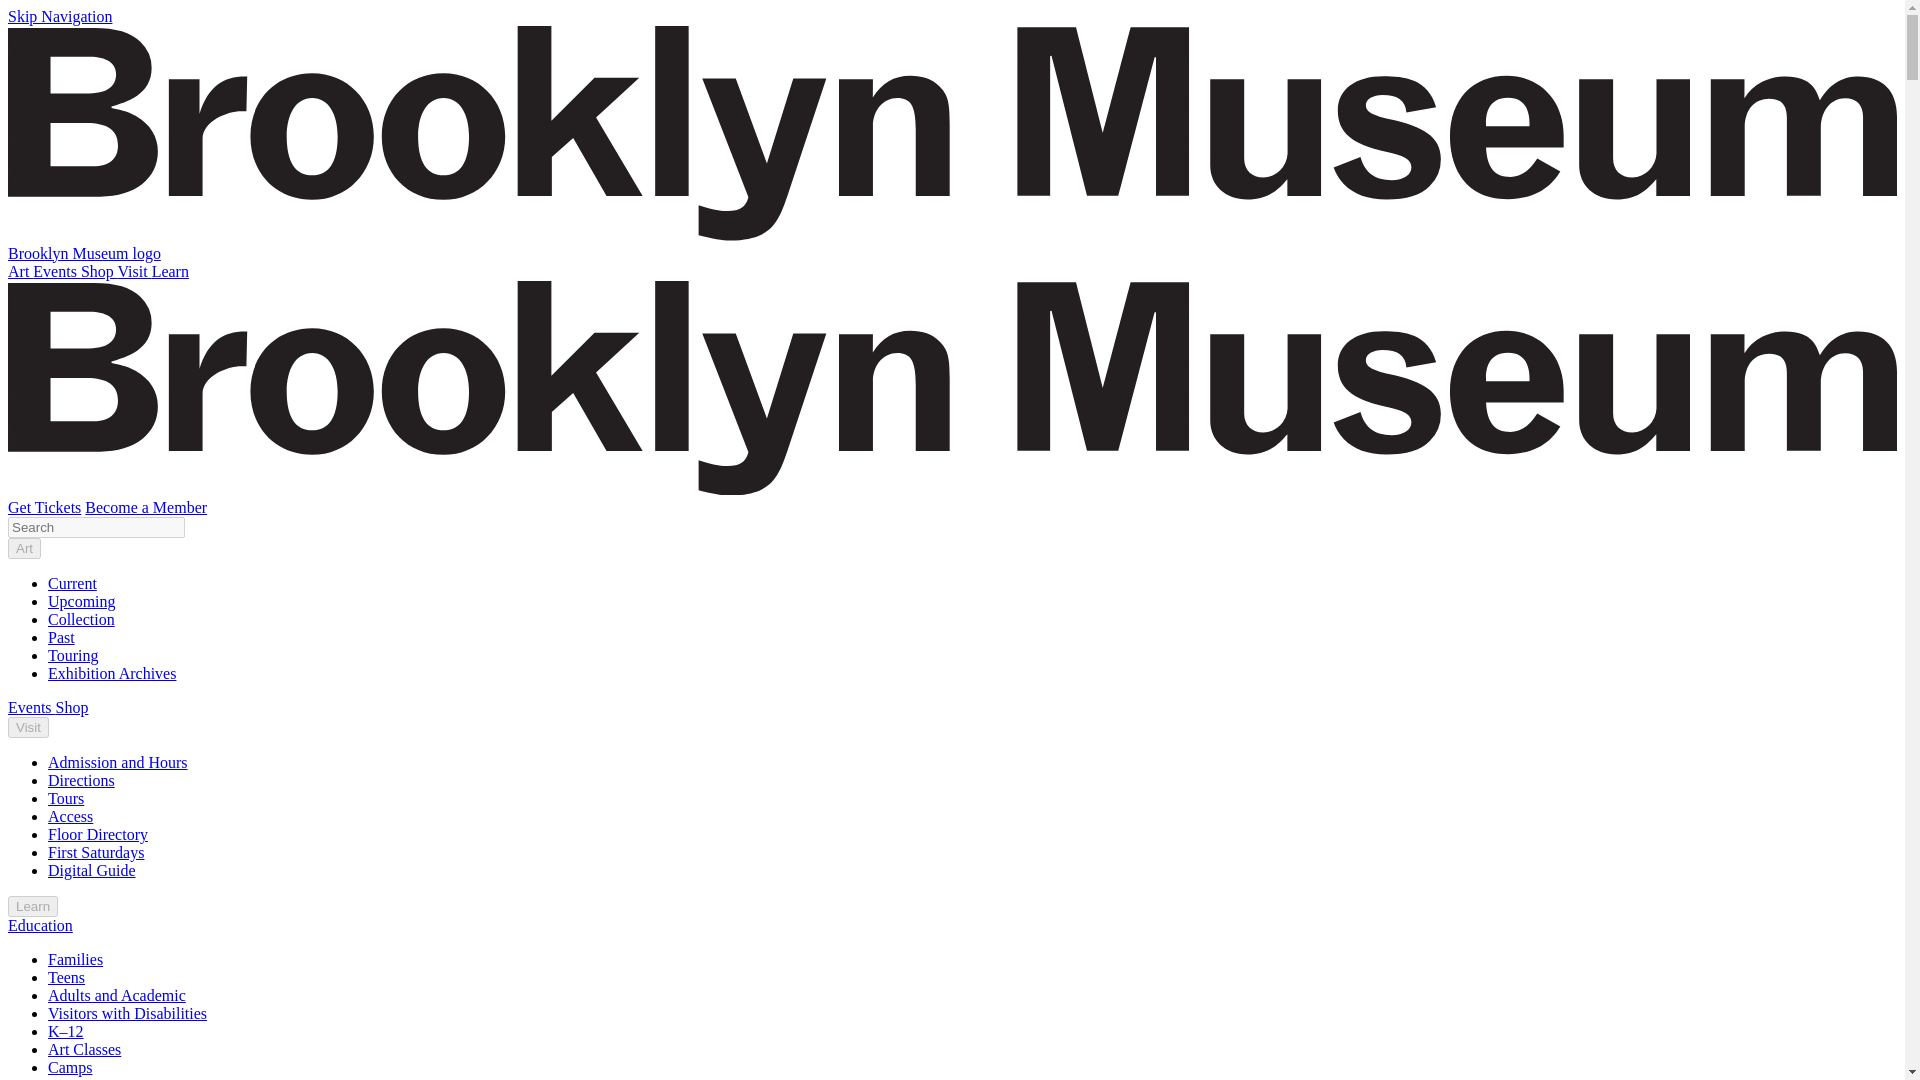  What do you see at coordinates (146, 507) in the screenshot?
I see `Become a Member` at bounding box center [146, 507].